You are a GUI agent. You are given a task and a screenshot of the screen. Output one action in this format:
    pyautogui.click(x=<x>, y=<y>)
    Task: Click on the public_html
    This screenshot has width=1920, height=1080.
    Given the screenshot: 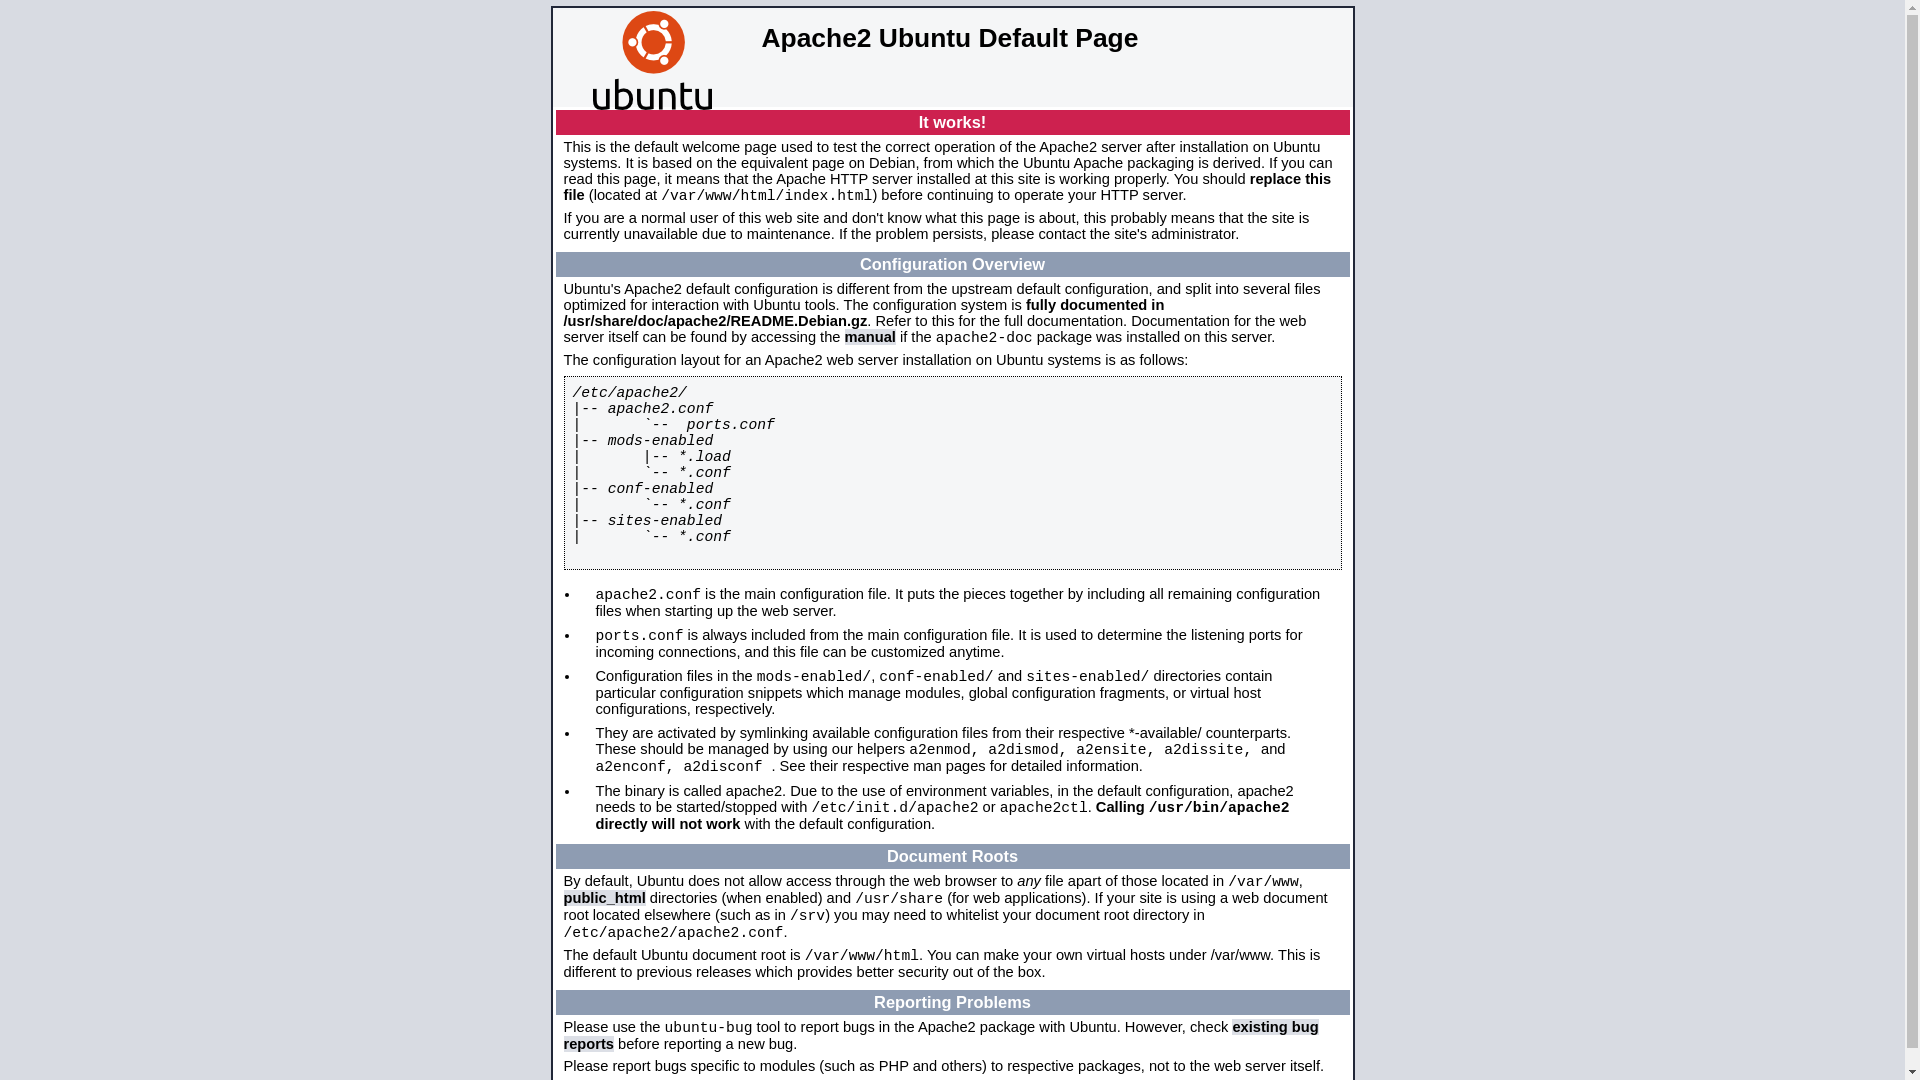 What is the action you would take?
    pyautogui.click(x=605, y=898)
    